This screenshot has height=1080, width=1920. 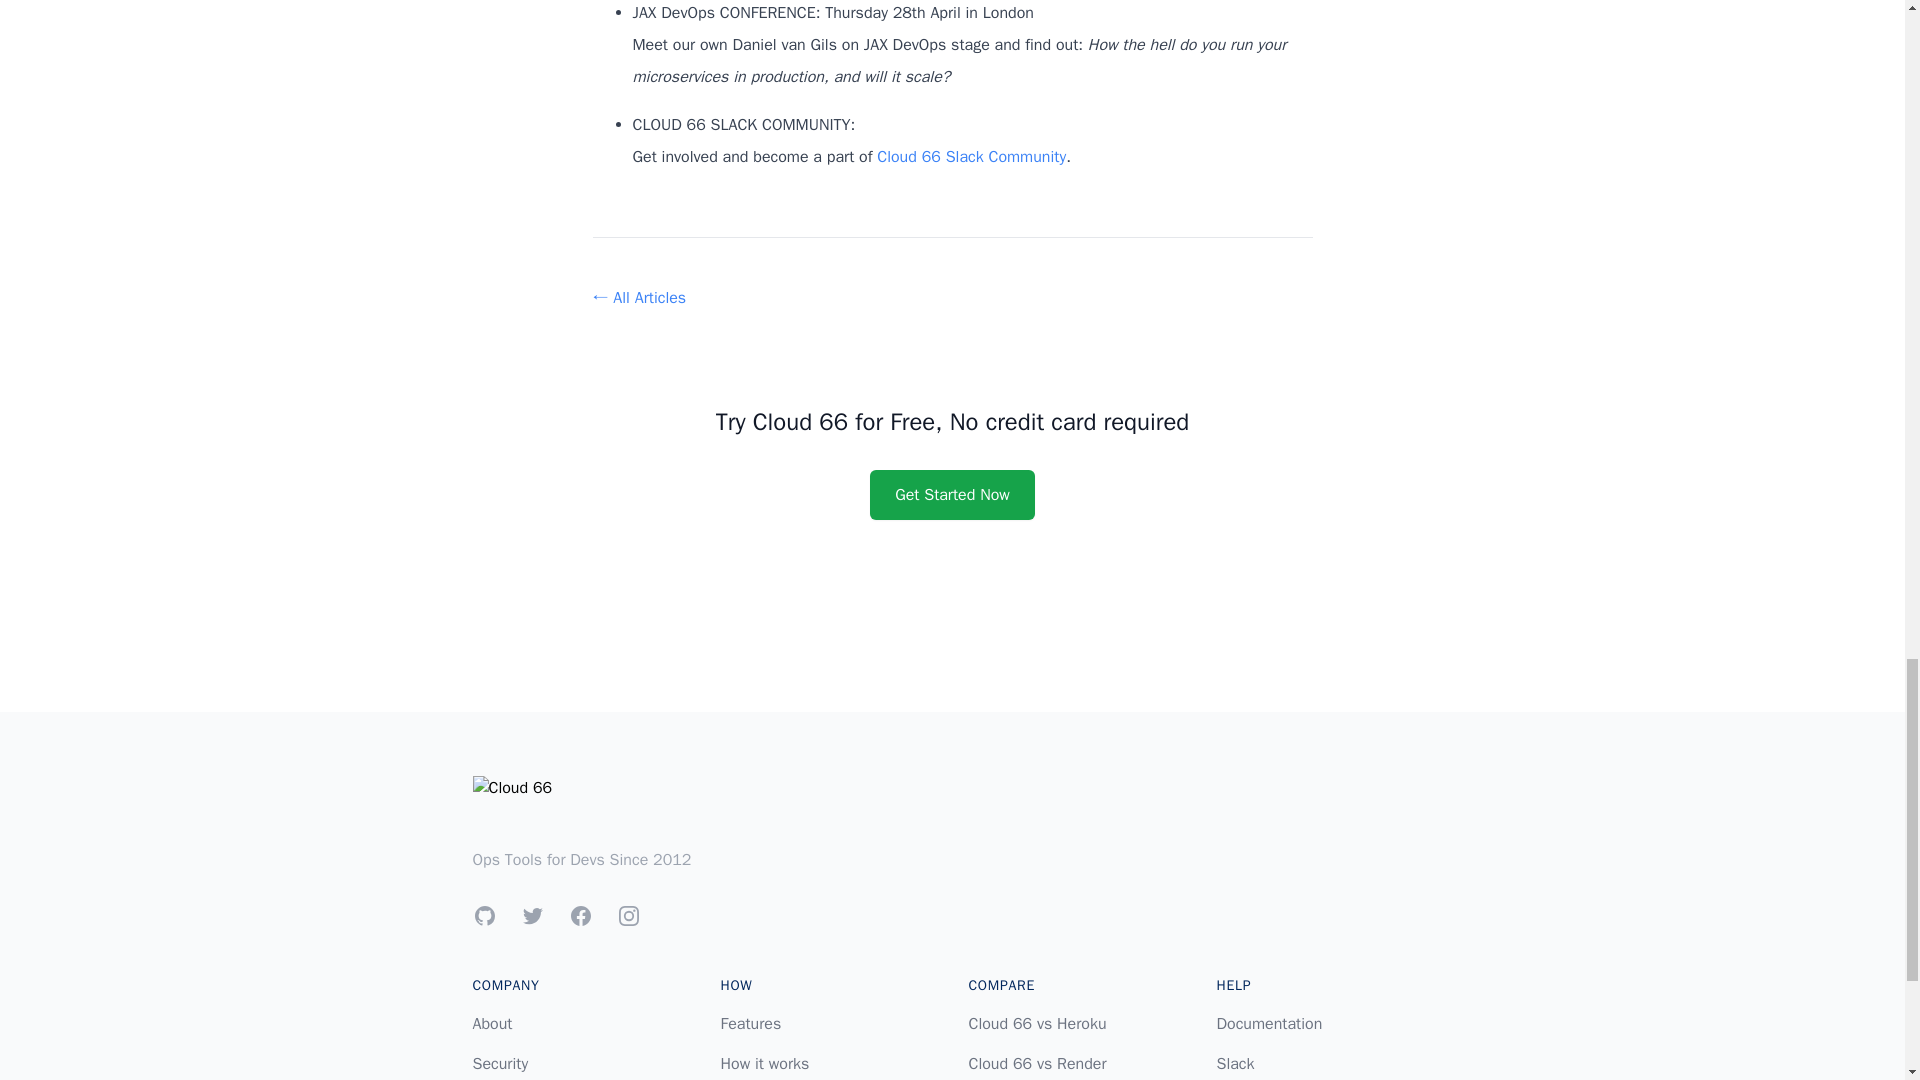 What do you see at coordinates (500, 1064) in the screenshot?
I see `Security` at bounding box center [500, 1064].